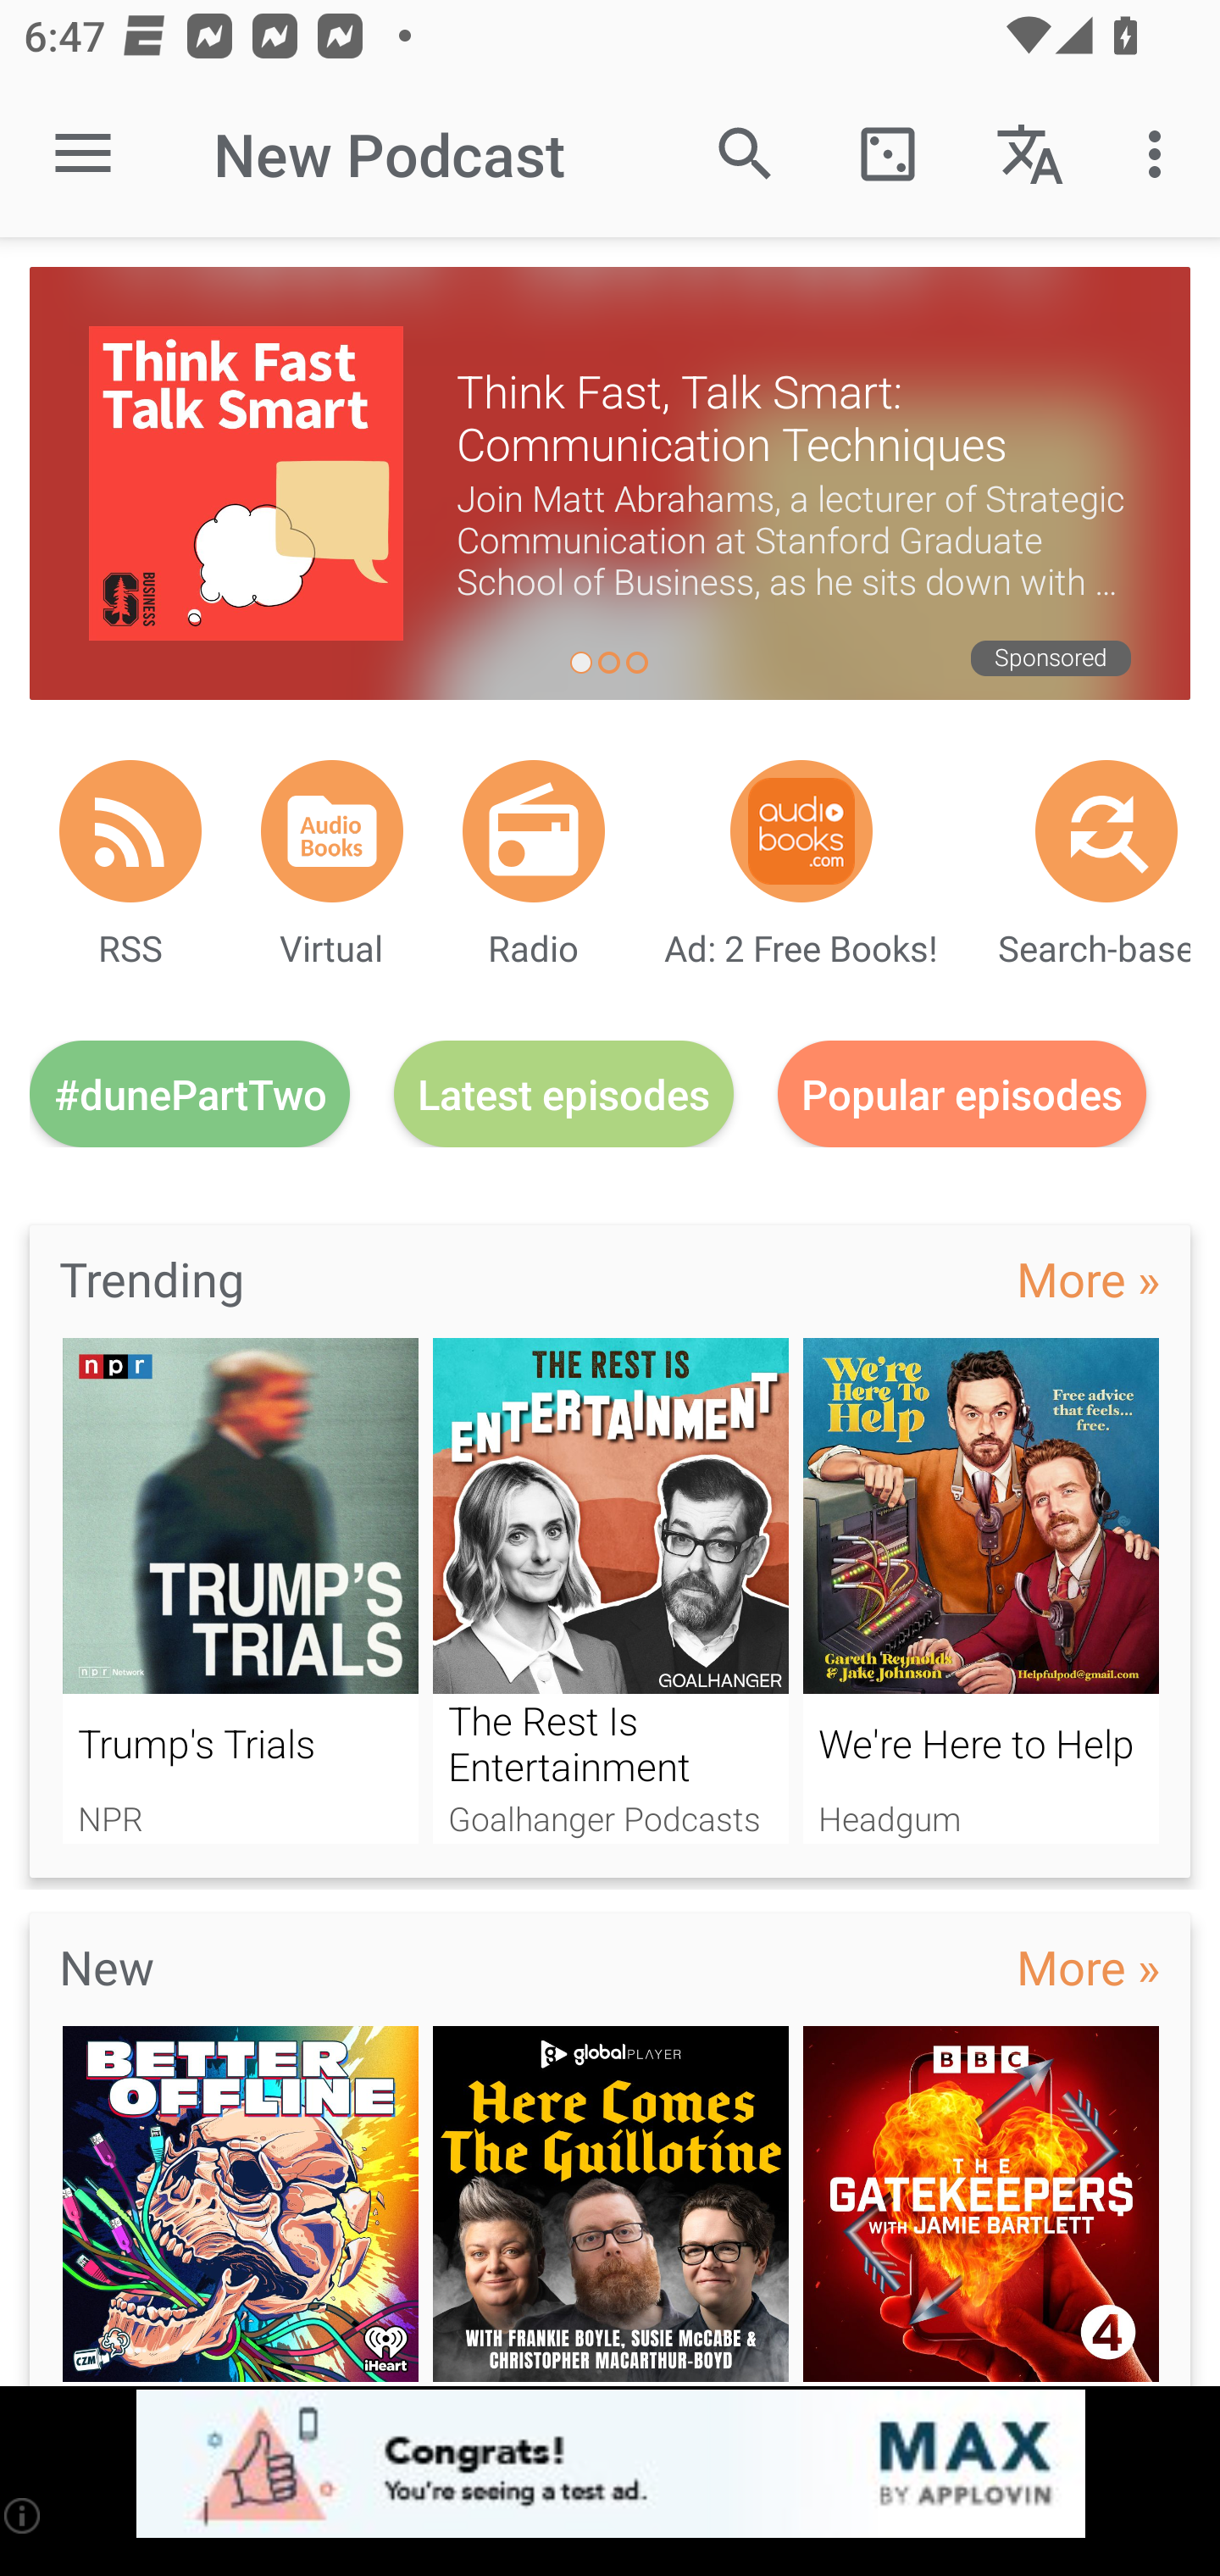 This screenshot has height=2576, width=1220. What do you see at coordinates (83, 154) in the screenshot?
I see `Open navigation sidebar` at bounding box center [83, 154].